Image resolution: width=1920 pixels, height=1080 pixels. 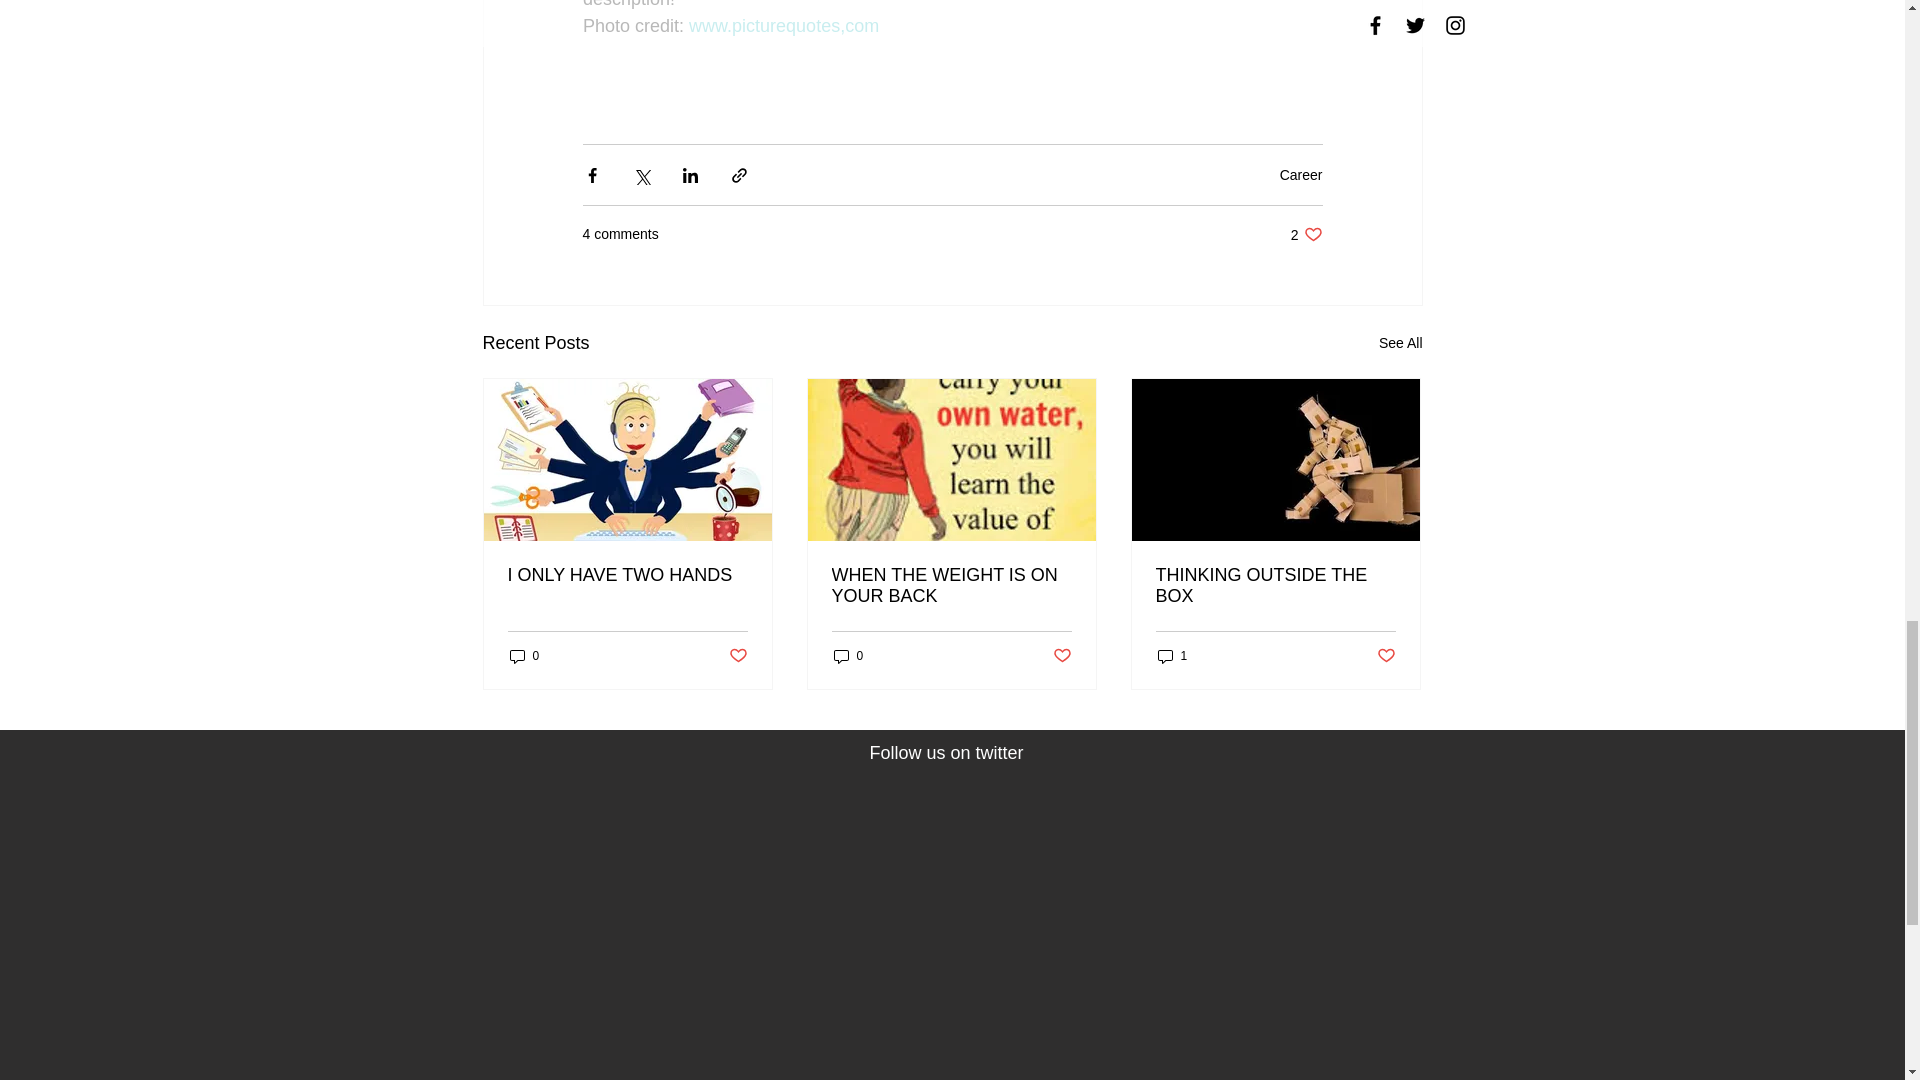 What do you see at coordinates (1306, 234) in the screenshot?
I see `www.picturequotes,com` at bounding box center [1306, 234].